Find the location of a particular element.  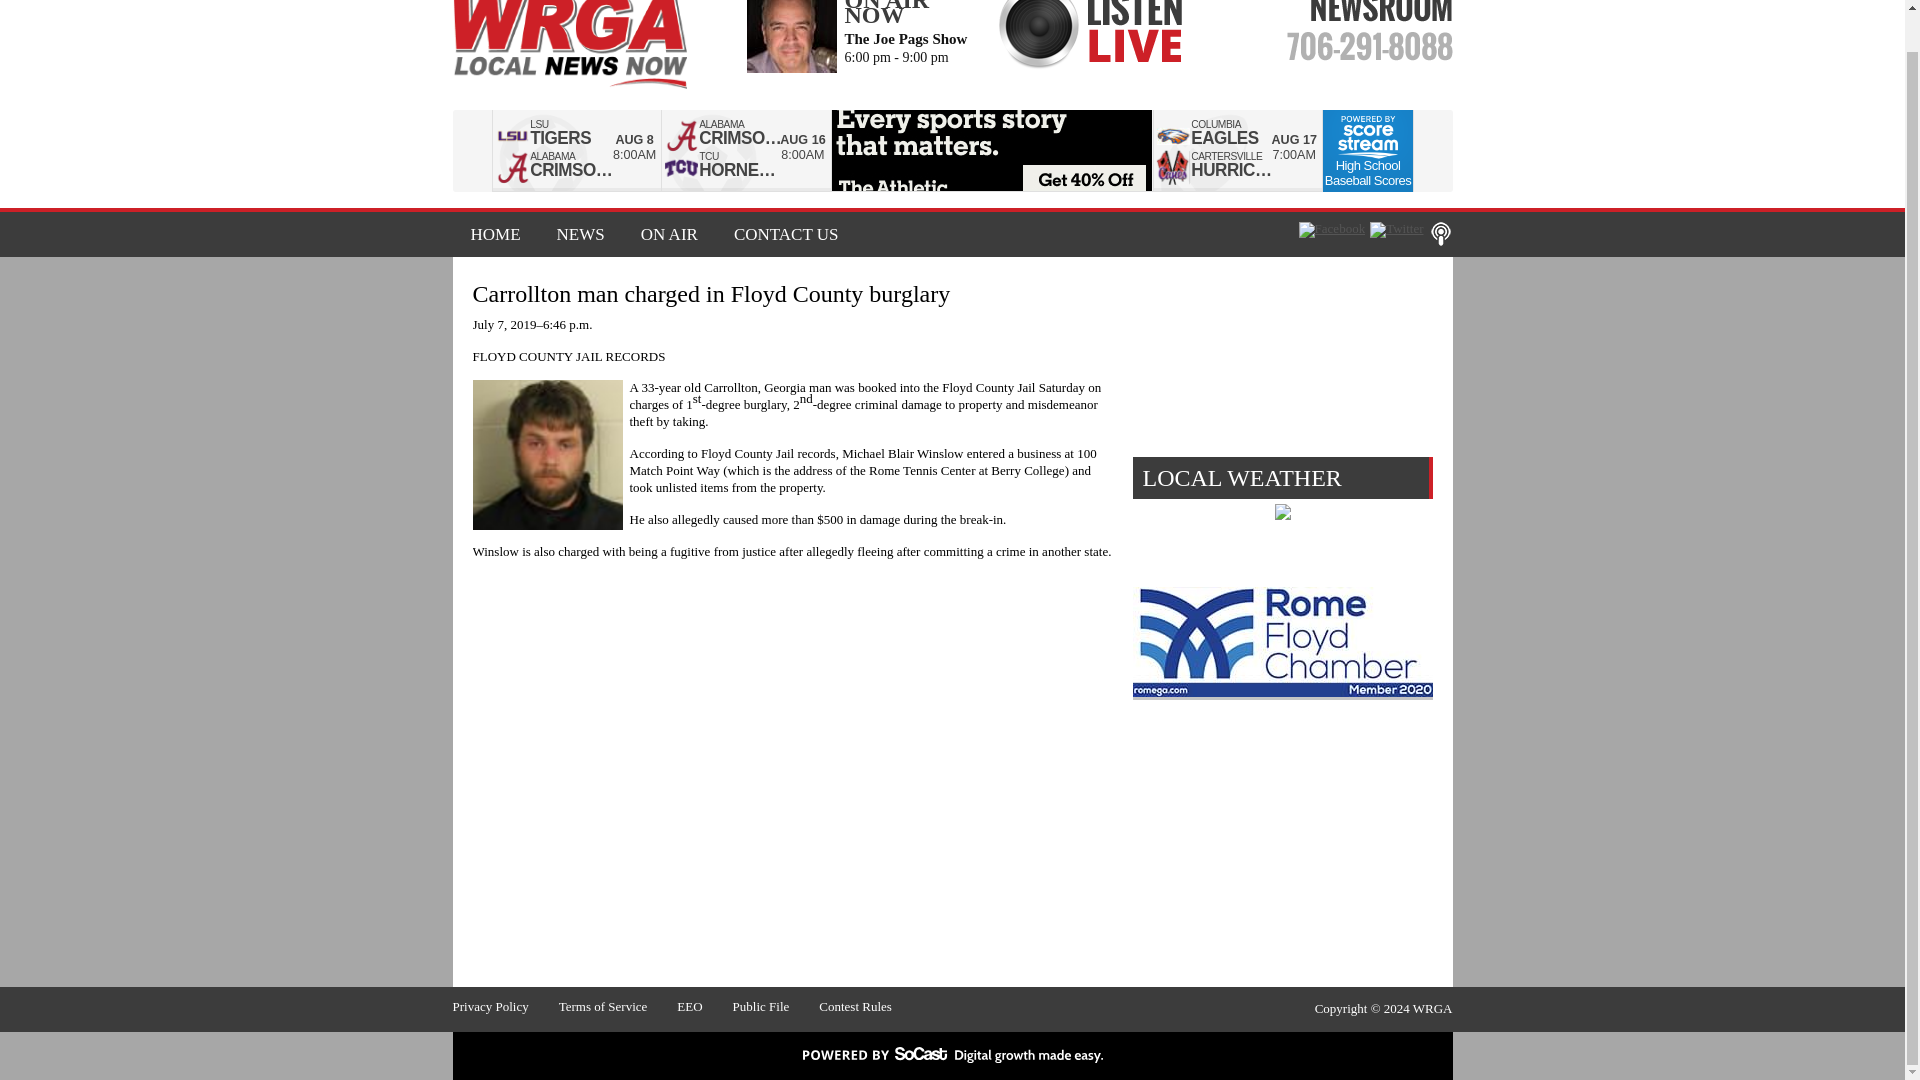

Public File is located at coordinates (776, 1006).